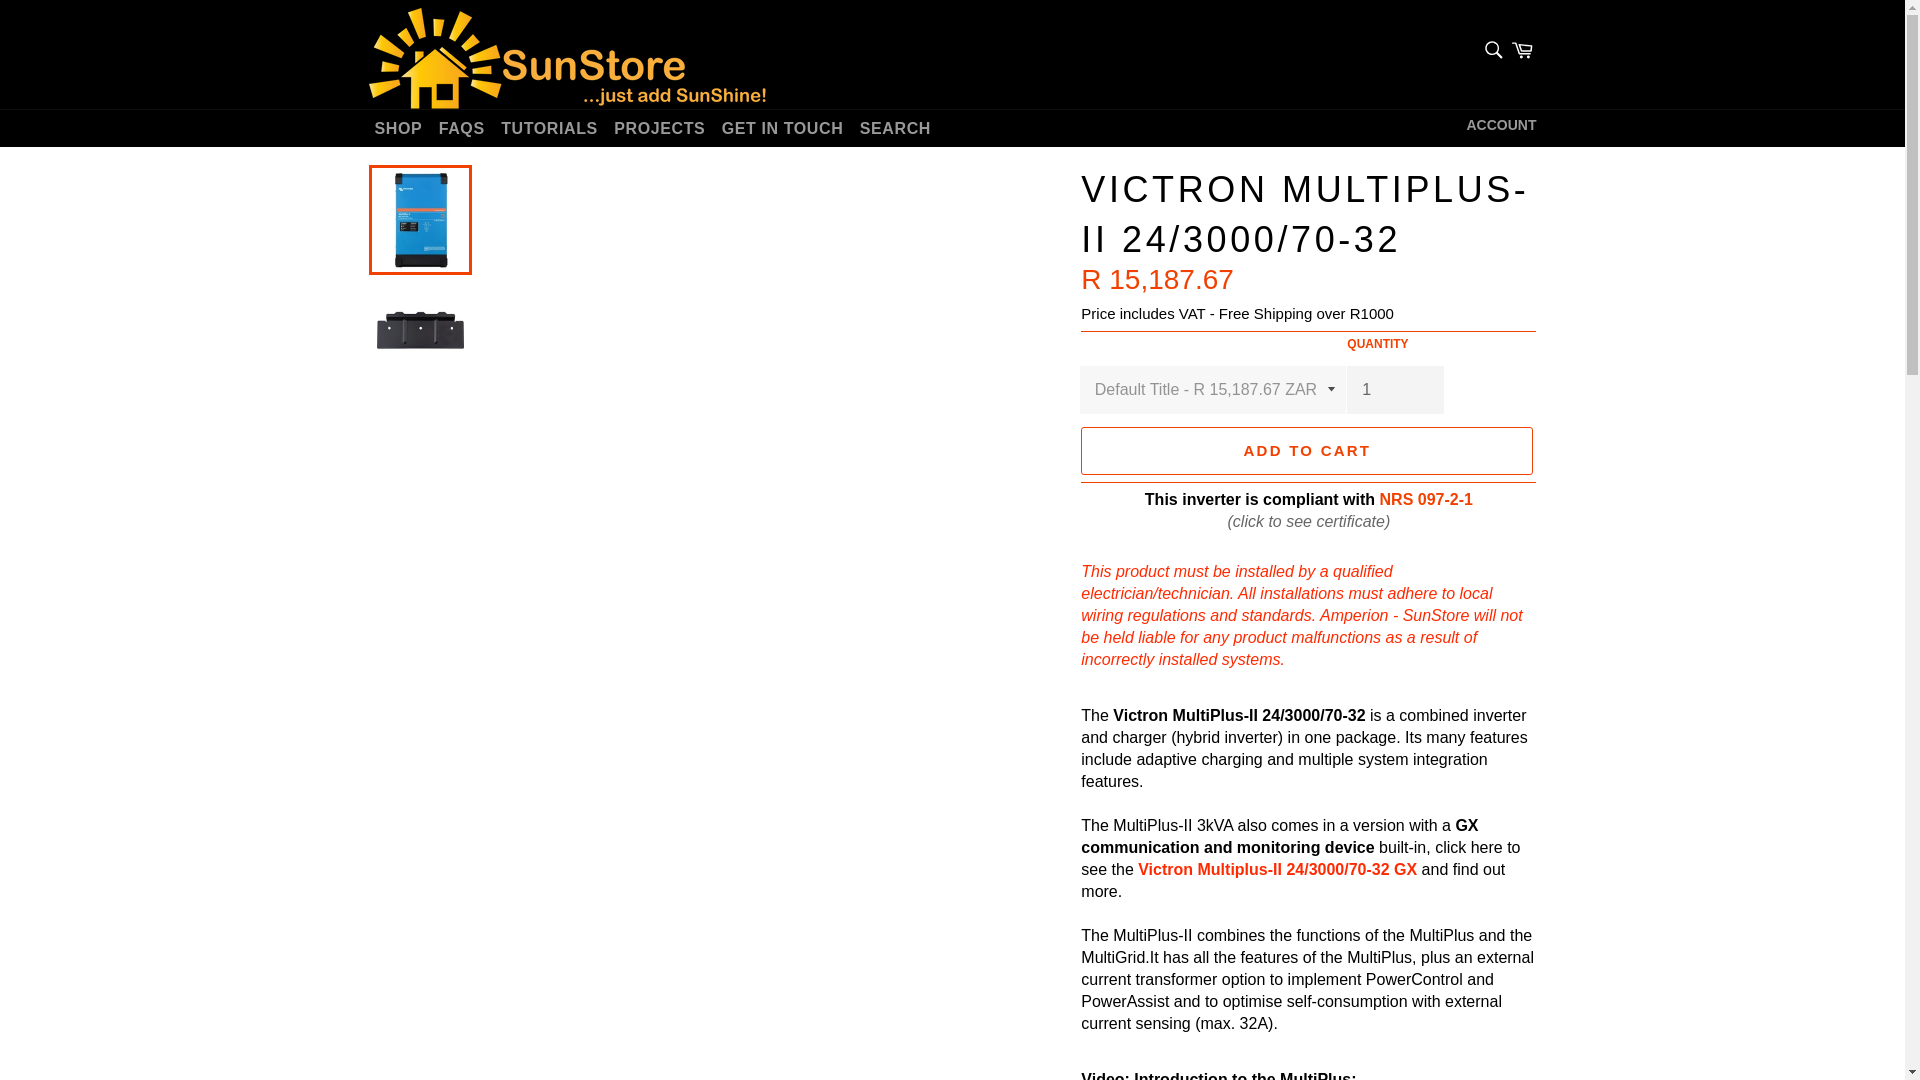  What do you see at coordinates (462, 128) in the screenshot?
I see `FAQS` at bounding box center [462, 128].